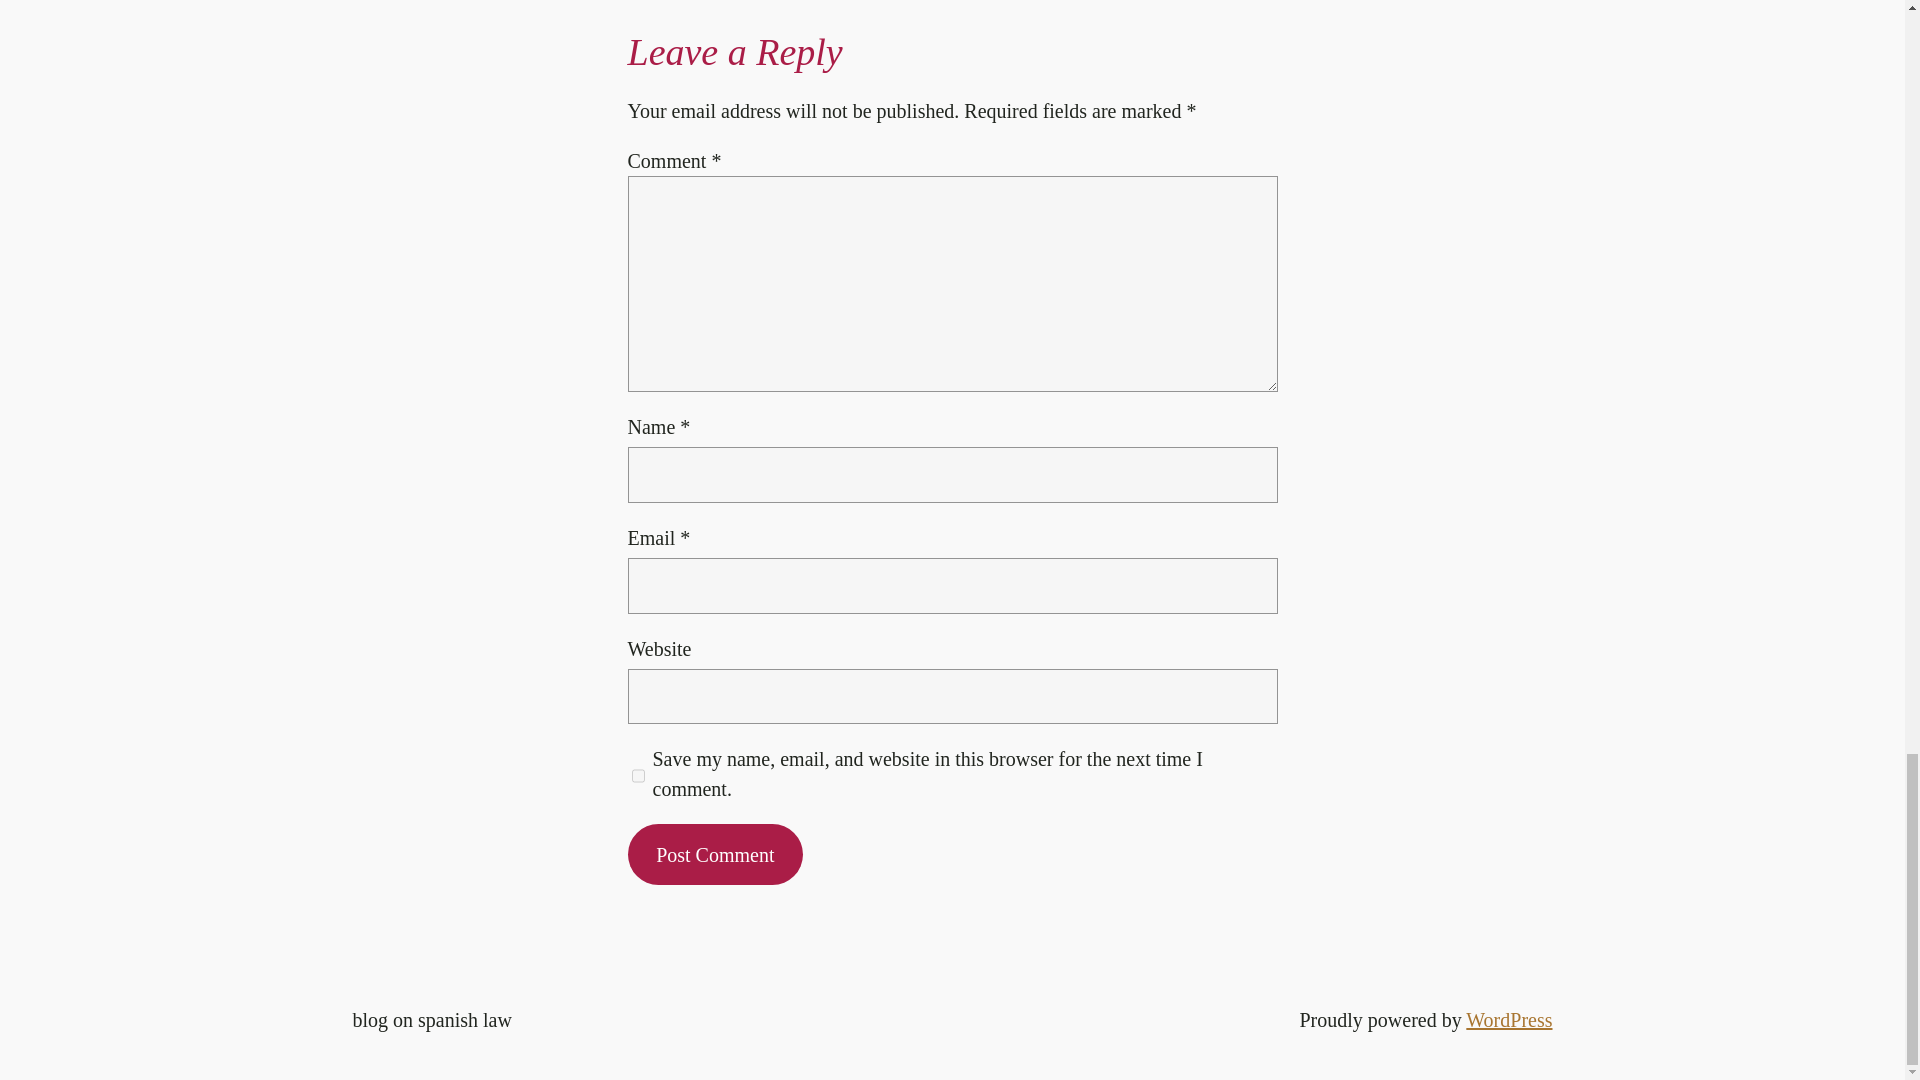 The height and width of the screenshot is (1080, 1920). What do you see at coordinates (1508, 1020) in the screenshot?
I see `WordPress` at bounding box center [1508, 1020].